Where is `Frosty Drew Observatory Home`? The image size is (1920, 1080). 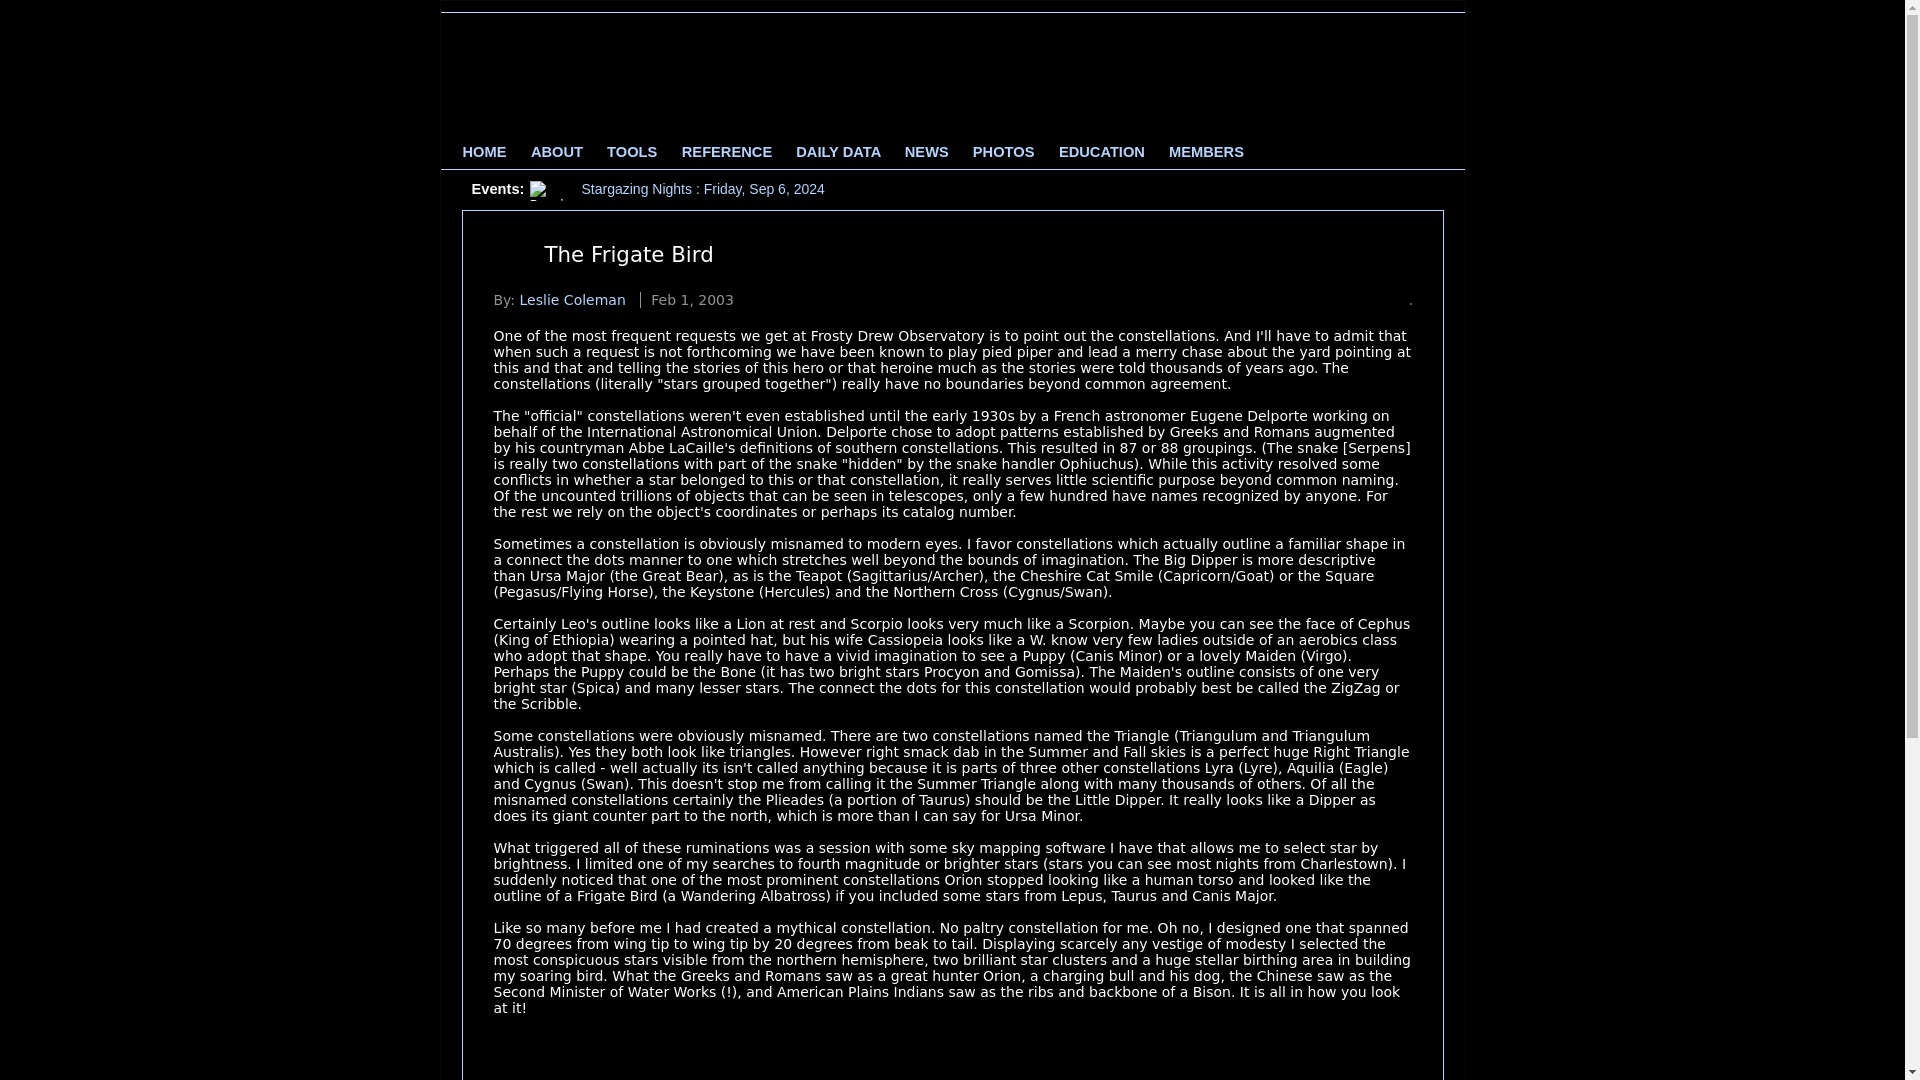 Frosty Drew Observatory Home is located at coordinates (484, 151).